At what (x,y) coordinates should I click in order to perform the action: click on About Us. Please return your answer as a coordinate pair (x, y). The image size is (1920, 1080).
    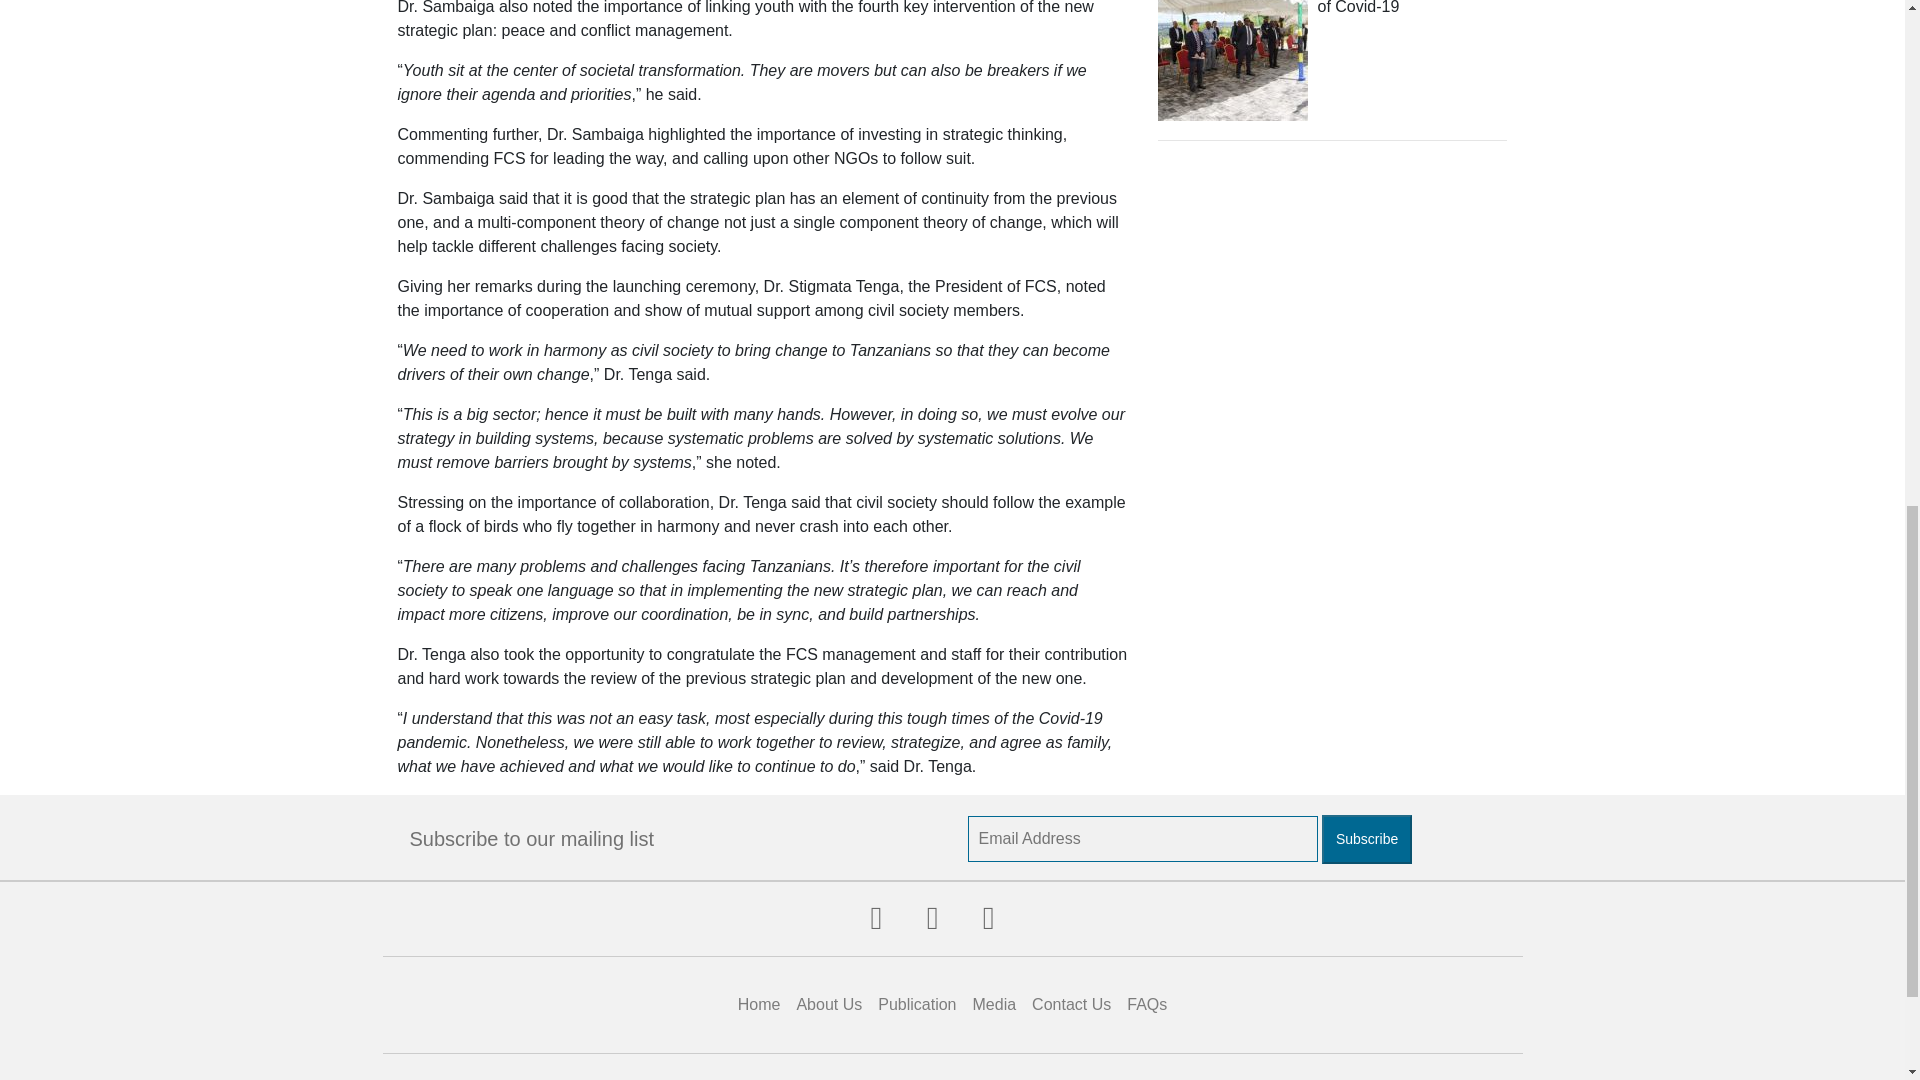
    Looking at the image, I should click on (828, 1004).